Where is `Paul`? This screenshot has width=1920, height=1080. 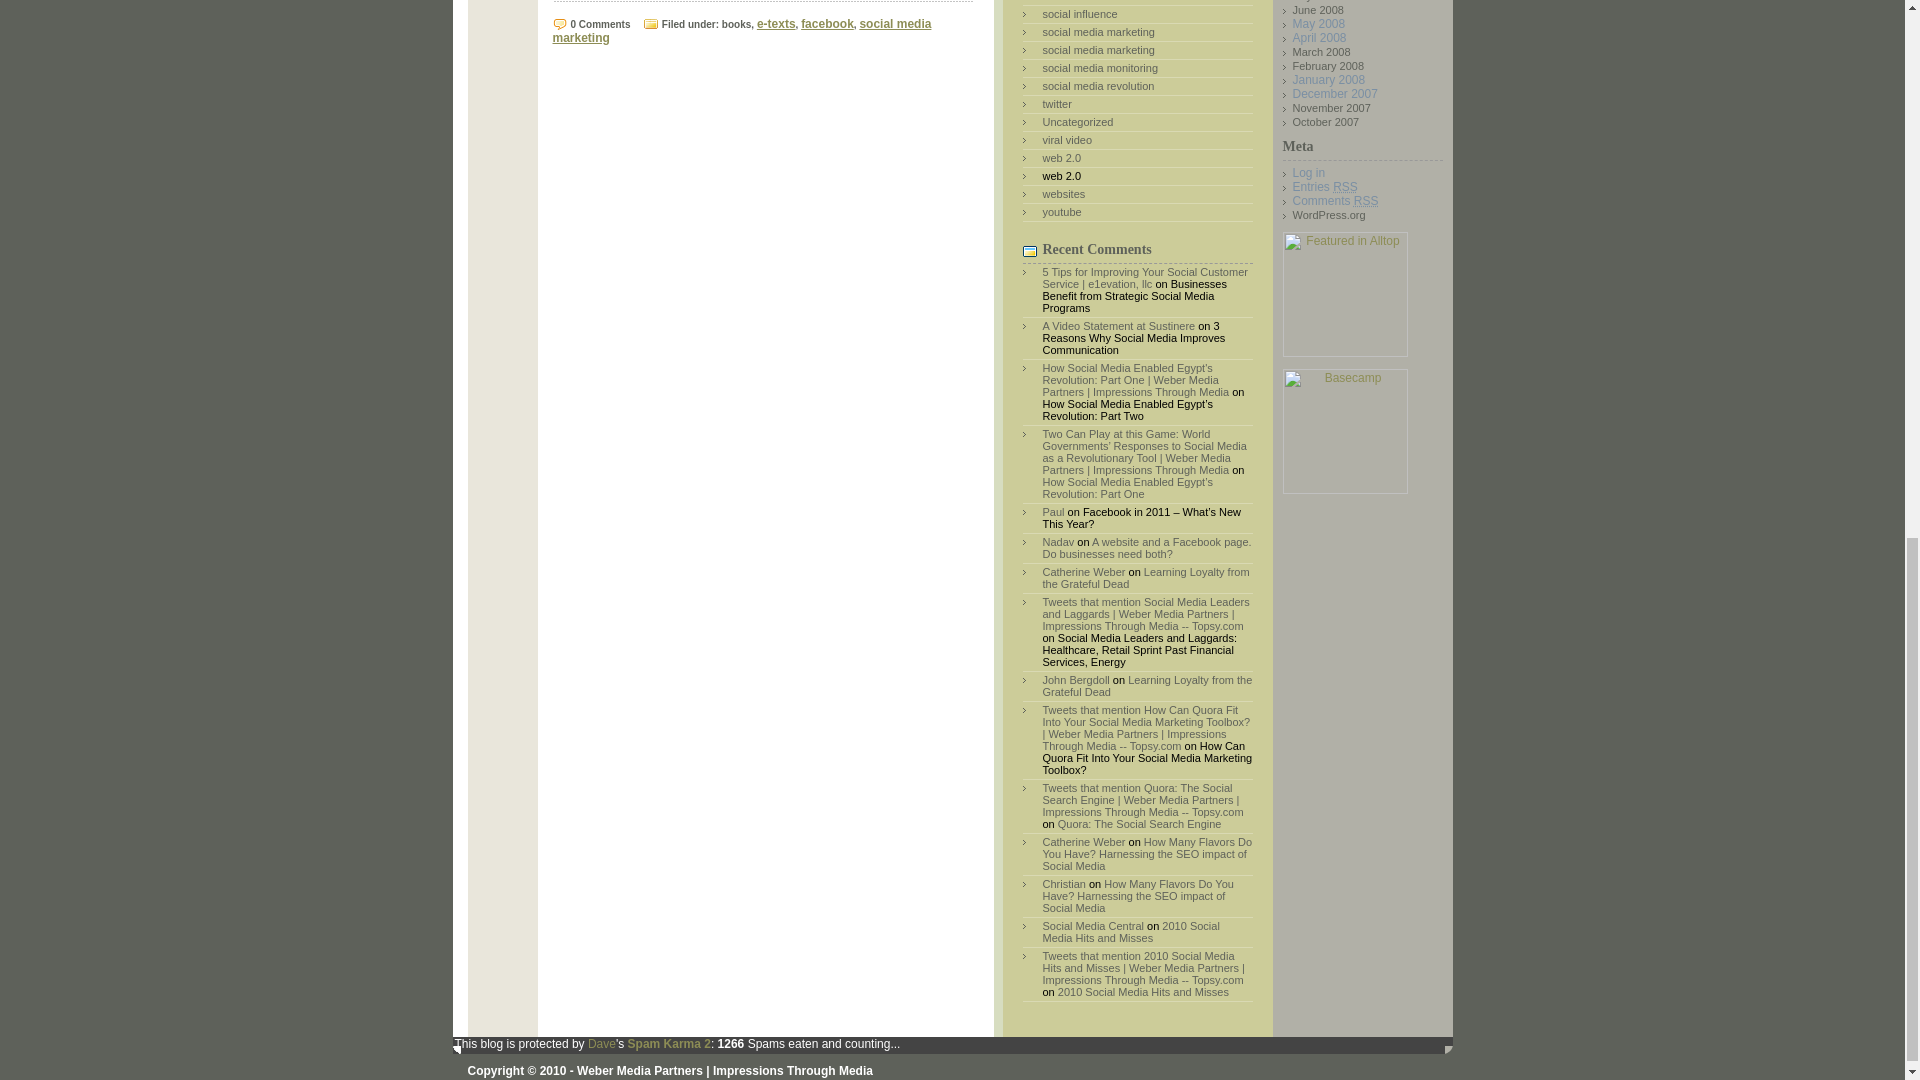 Paul is located at coordinates (1052, 512).